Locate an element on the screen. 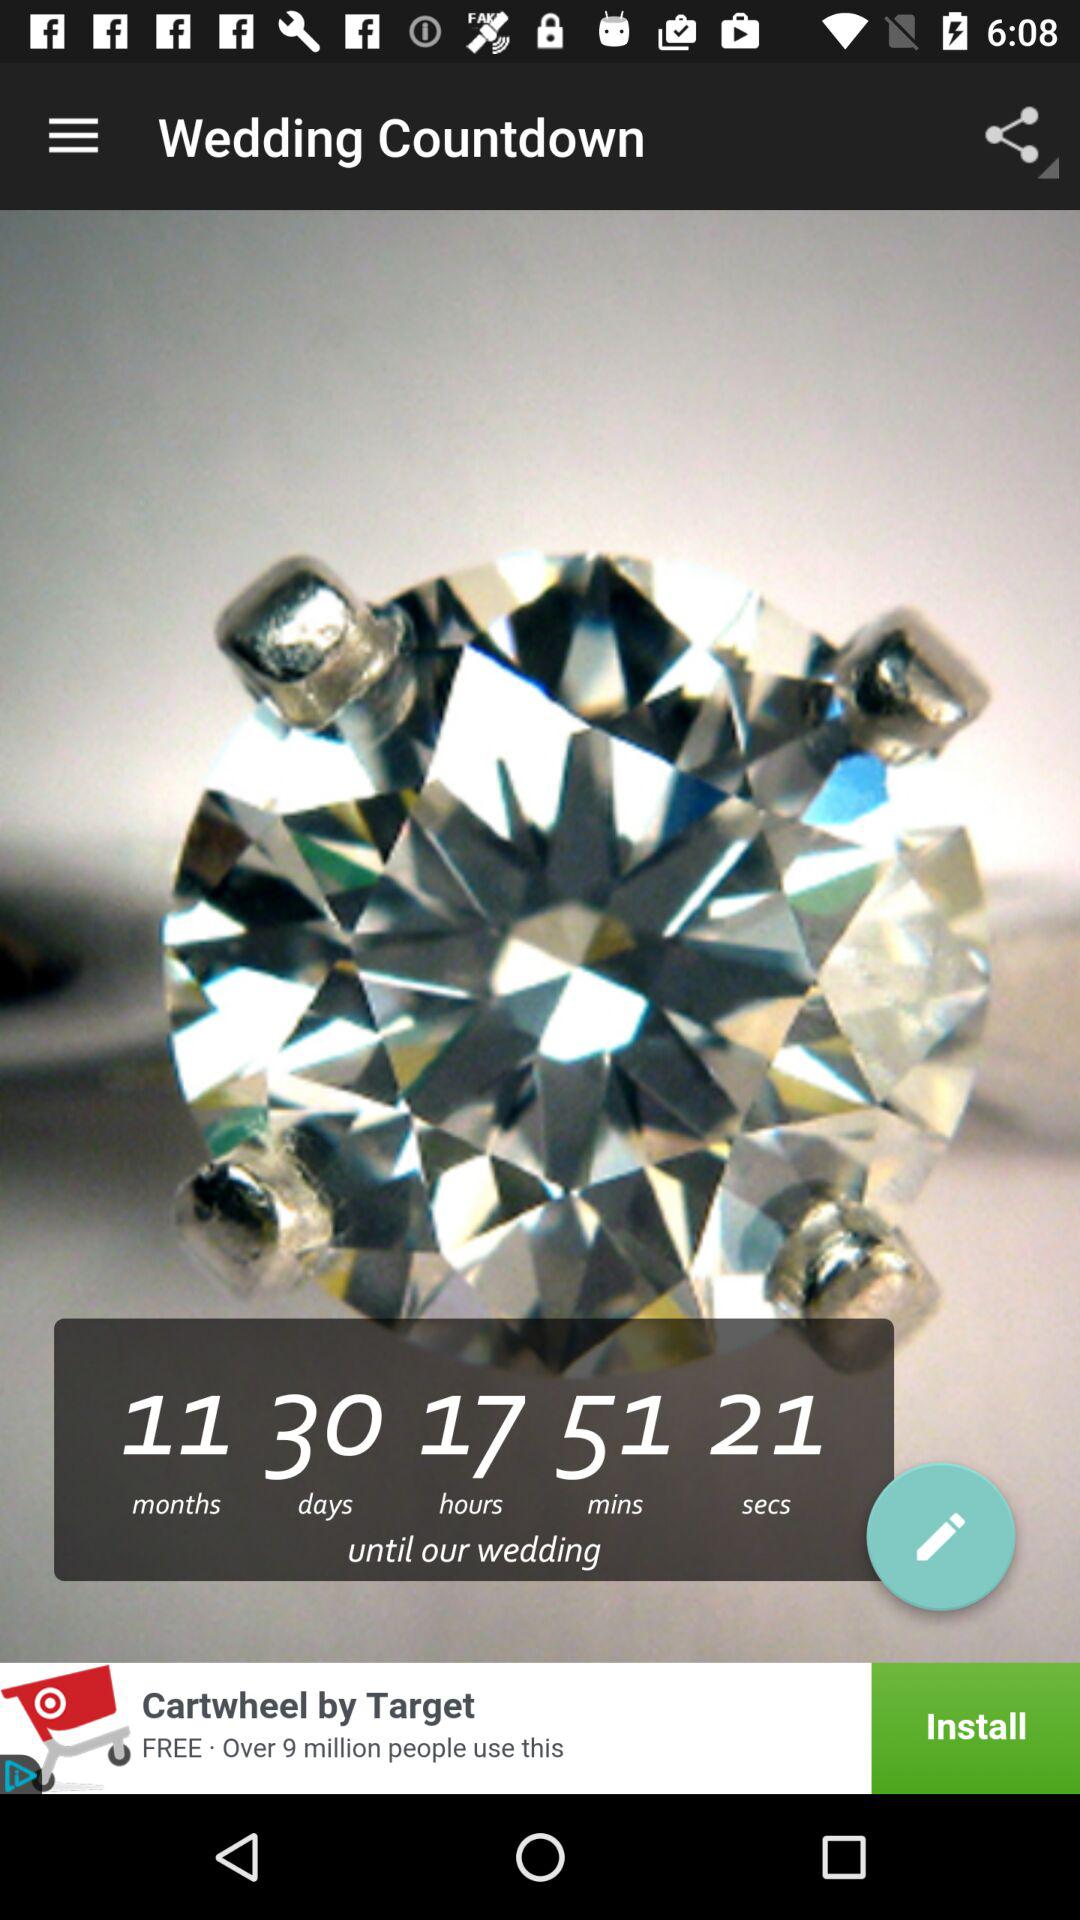  click on share icon is located at coordinates (1016, 104).